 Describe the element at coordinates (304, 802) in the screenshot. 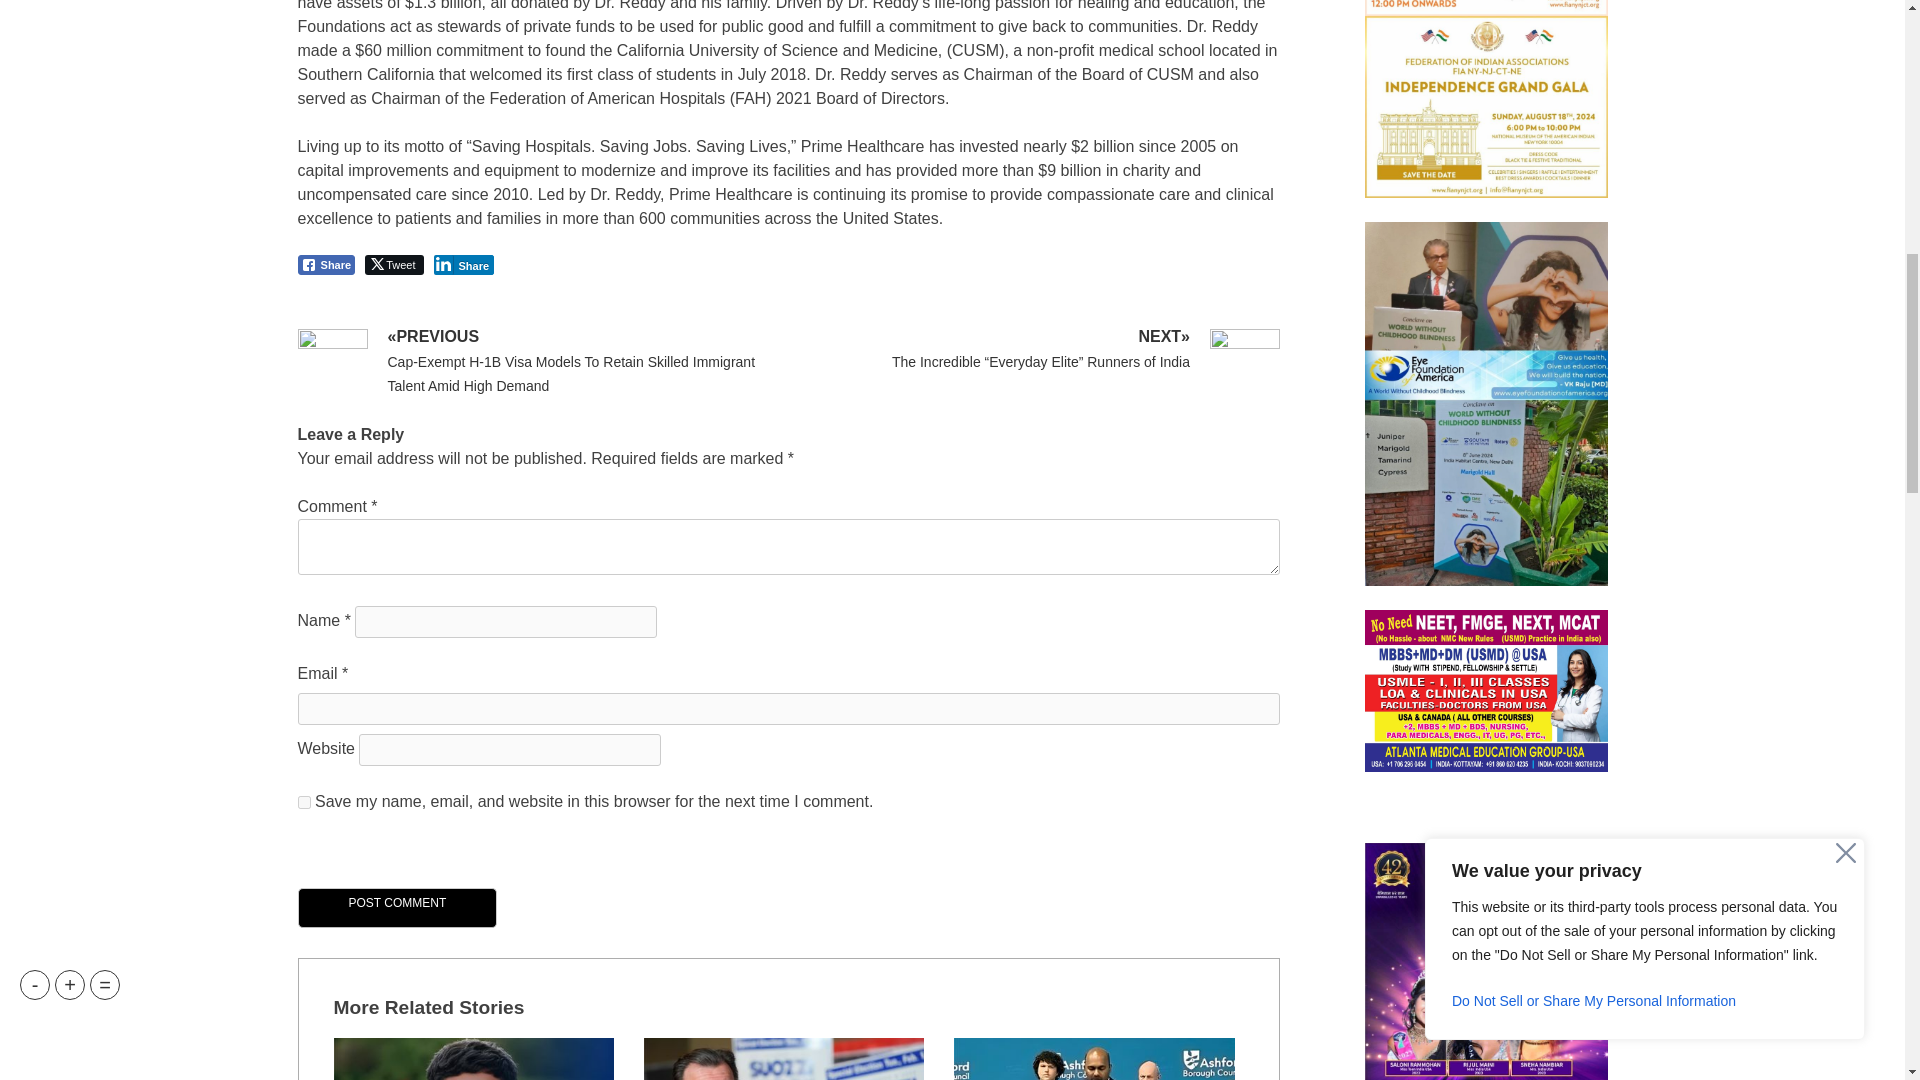

I see `yes` at that location.